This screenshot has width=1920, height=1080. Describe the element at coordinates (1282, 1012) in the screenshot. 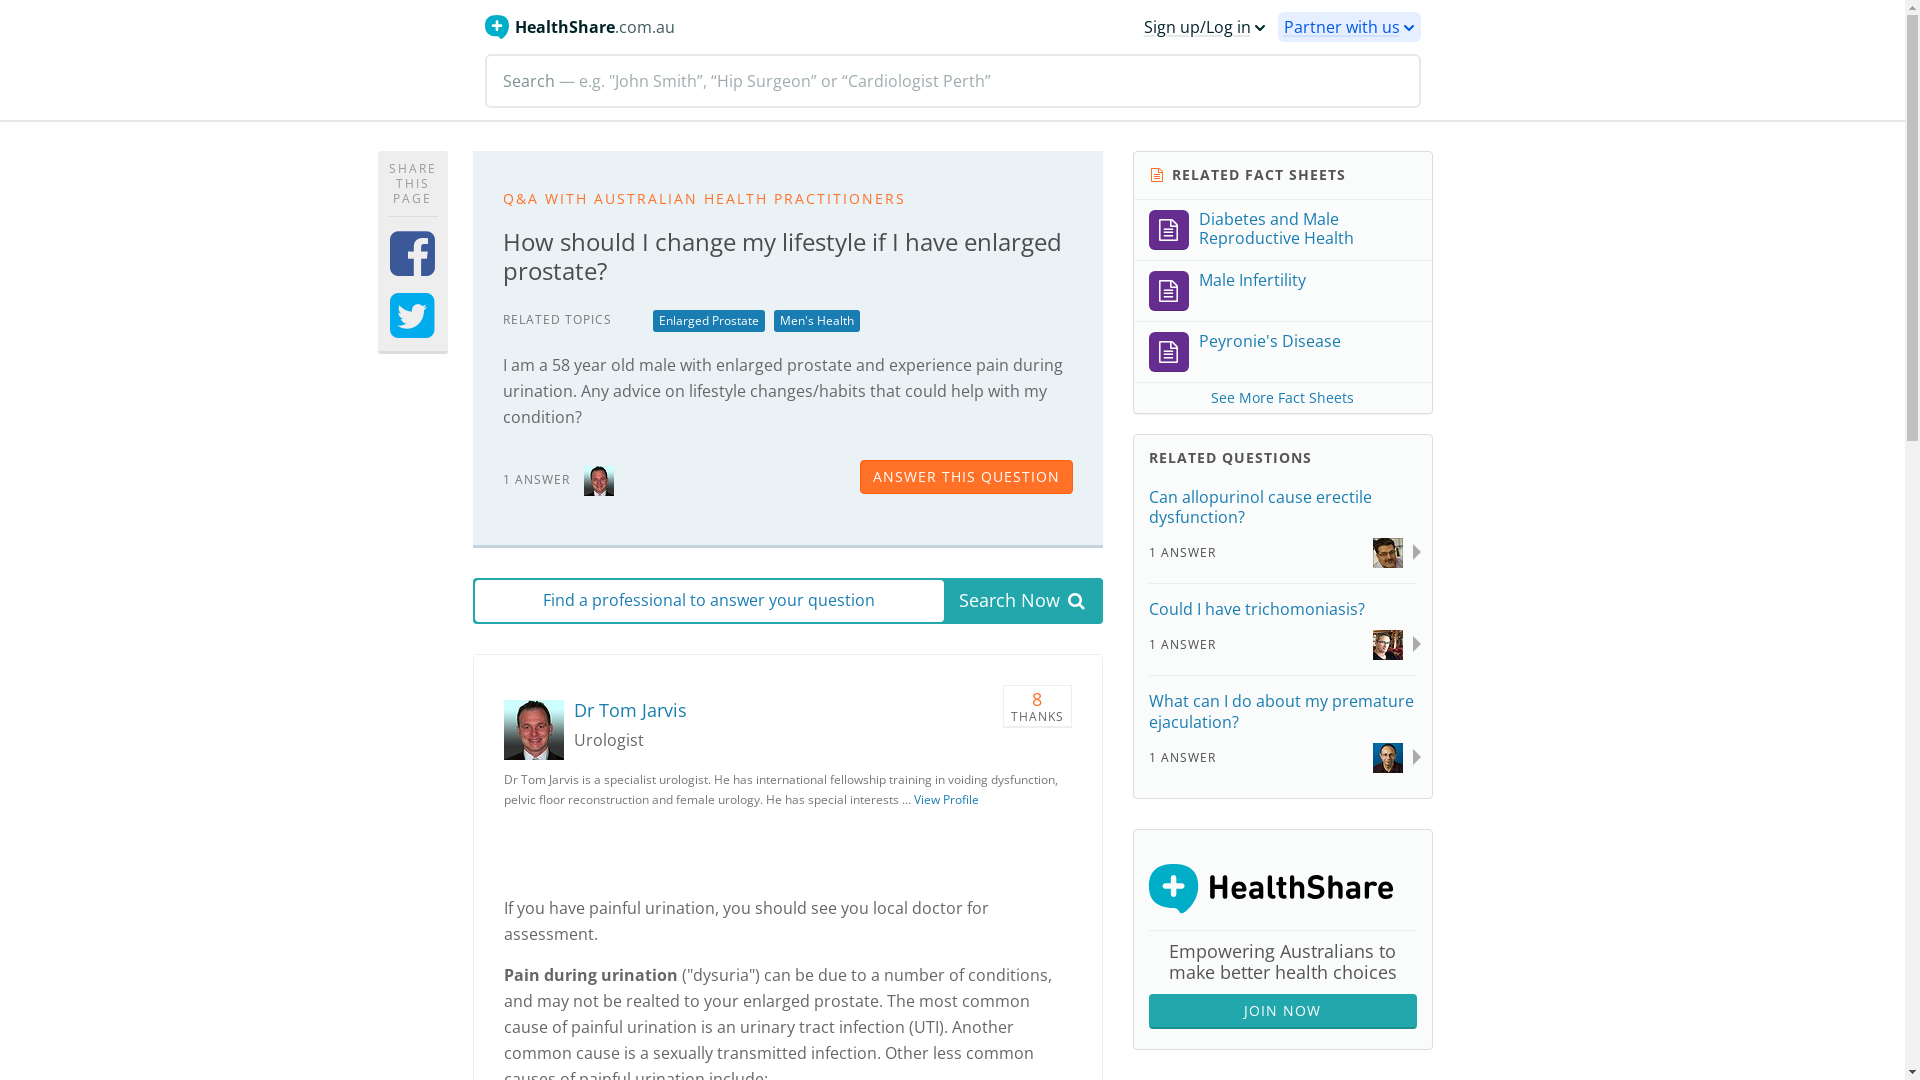

I see `JOIN NOW` at that location.